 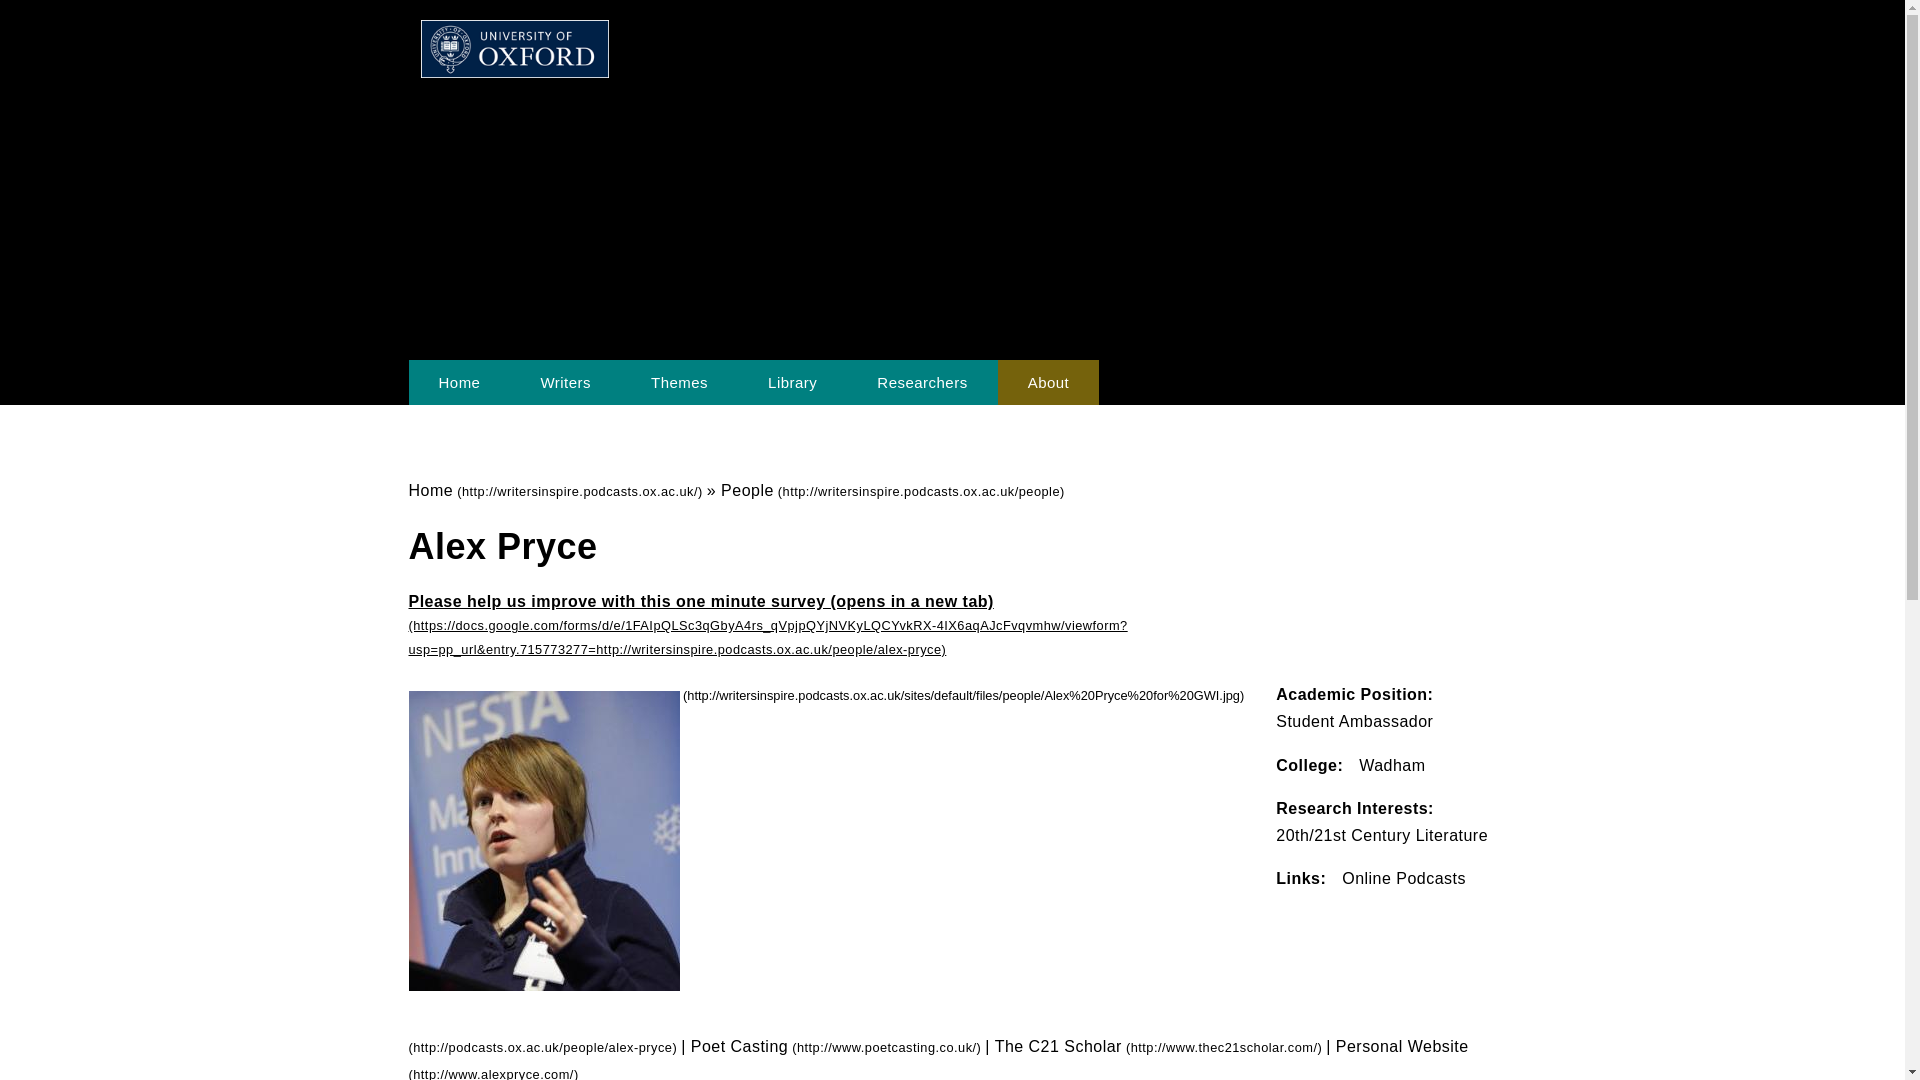 What do you see at coordinates (678, 382) in the screenshot?
I see `Themes` at bounding box center [678, 382].